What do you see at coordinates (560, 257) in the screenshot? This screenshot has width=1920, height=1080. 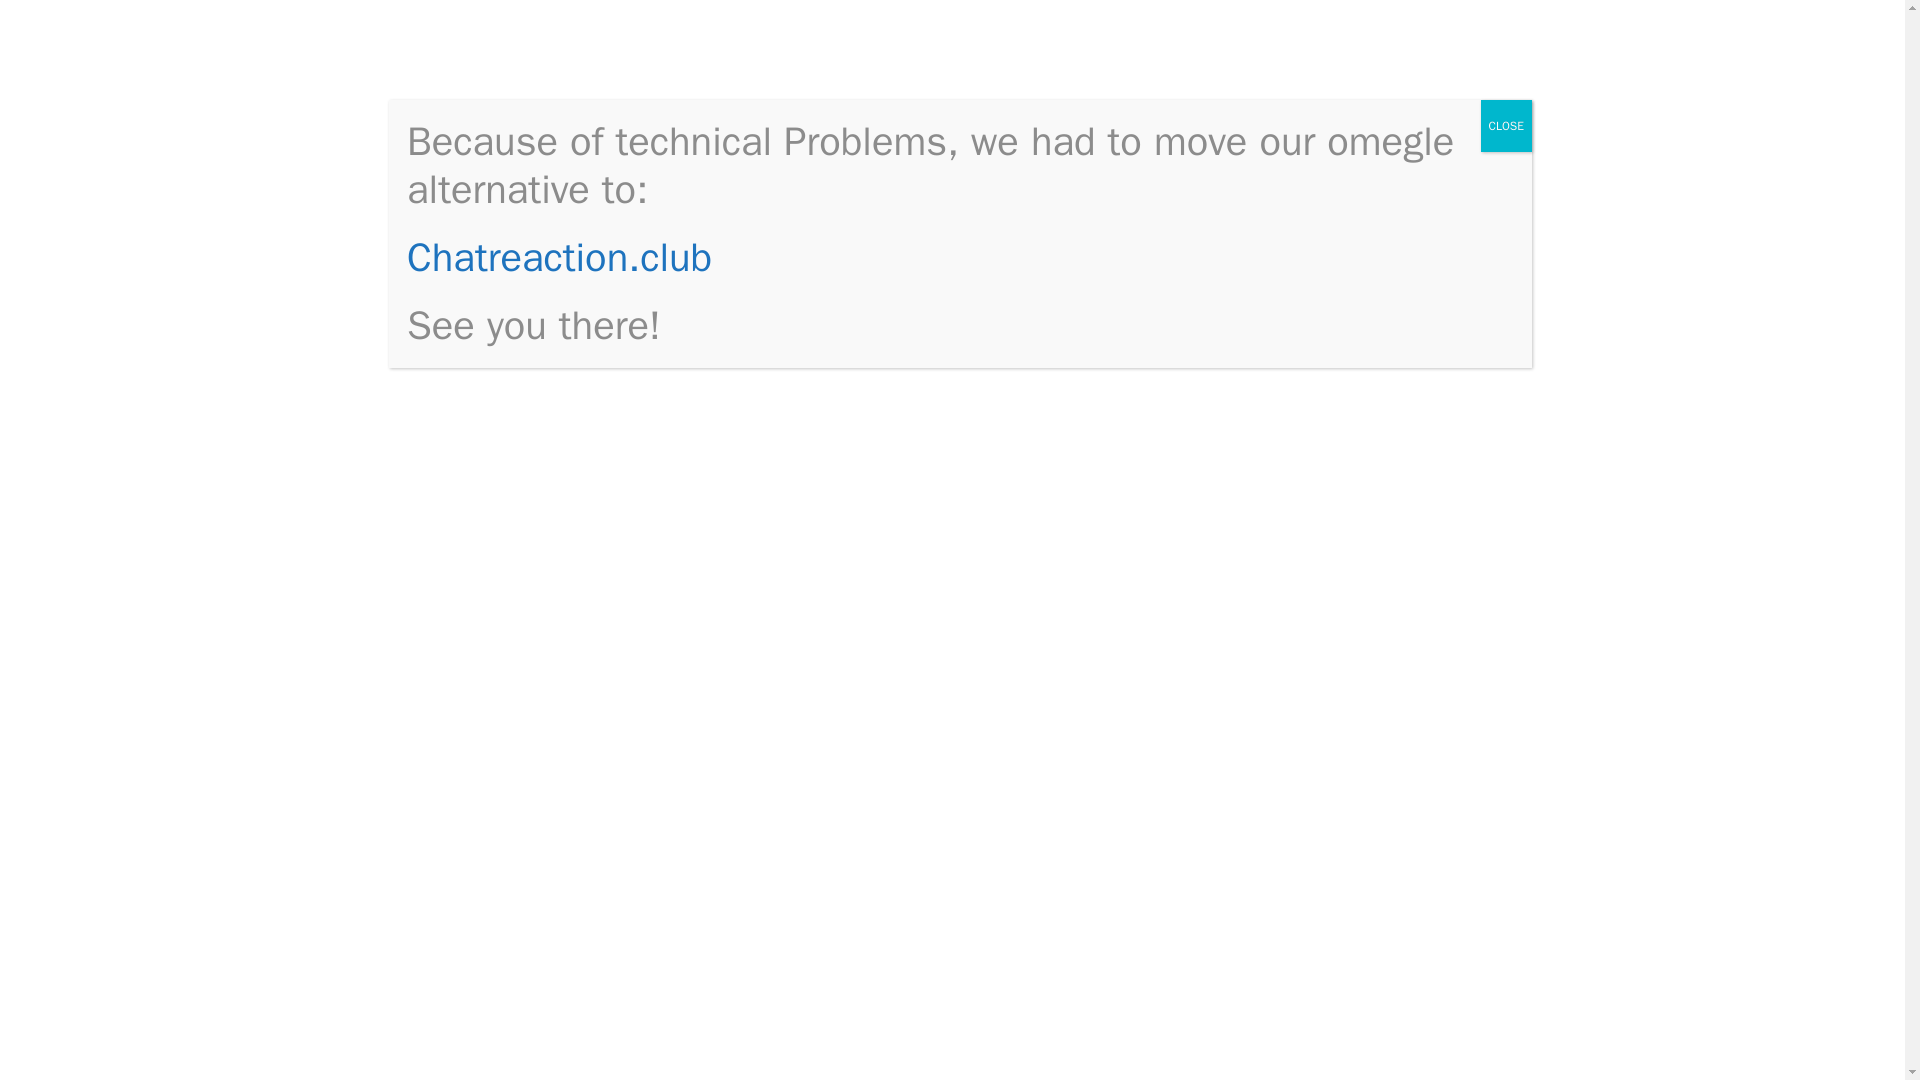 I see `Chatreaction.club` at bounding box center [560, 257].